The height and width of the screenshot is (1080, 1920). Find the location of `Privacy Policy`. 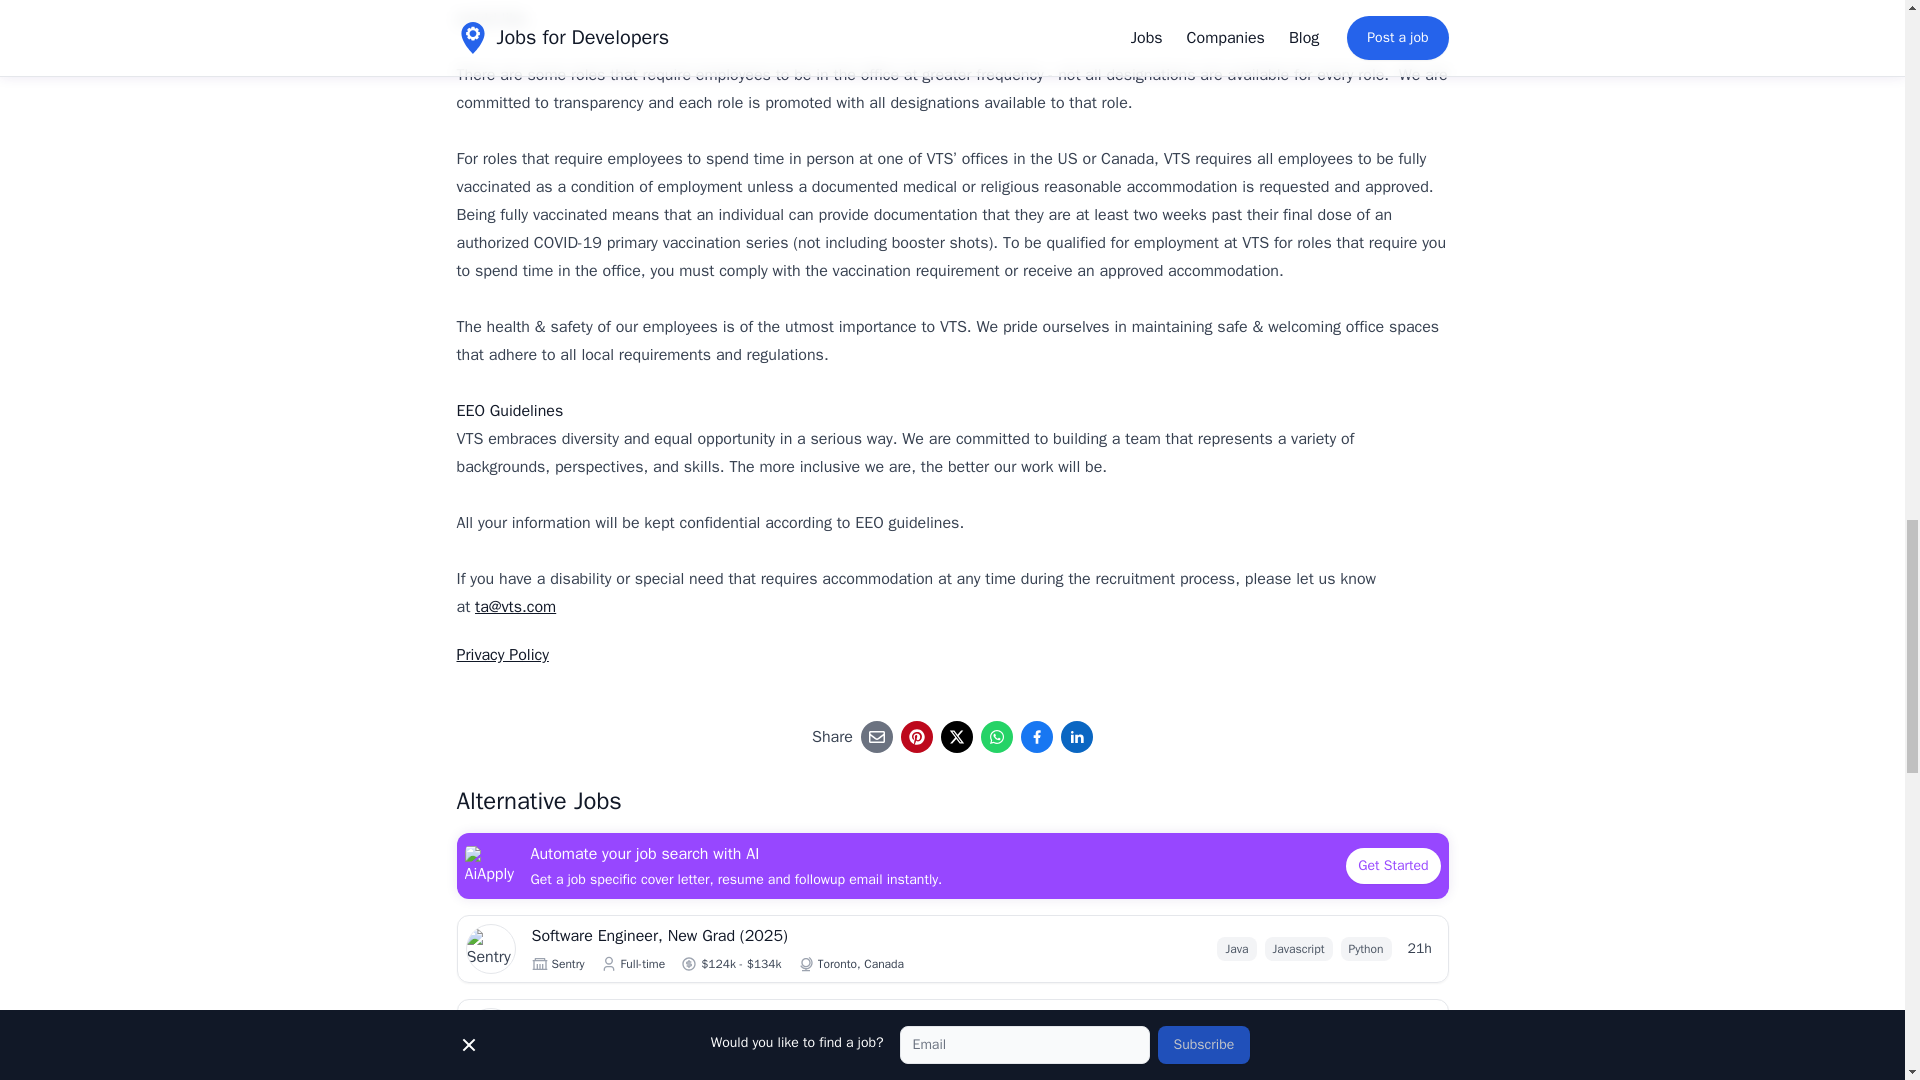

Privacy Policy is located at coordinates (502, 654).